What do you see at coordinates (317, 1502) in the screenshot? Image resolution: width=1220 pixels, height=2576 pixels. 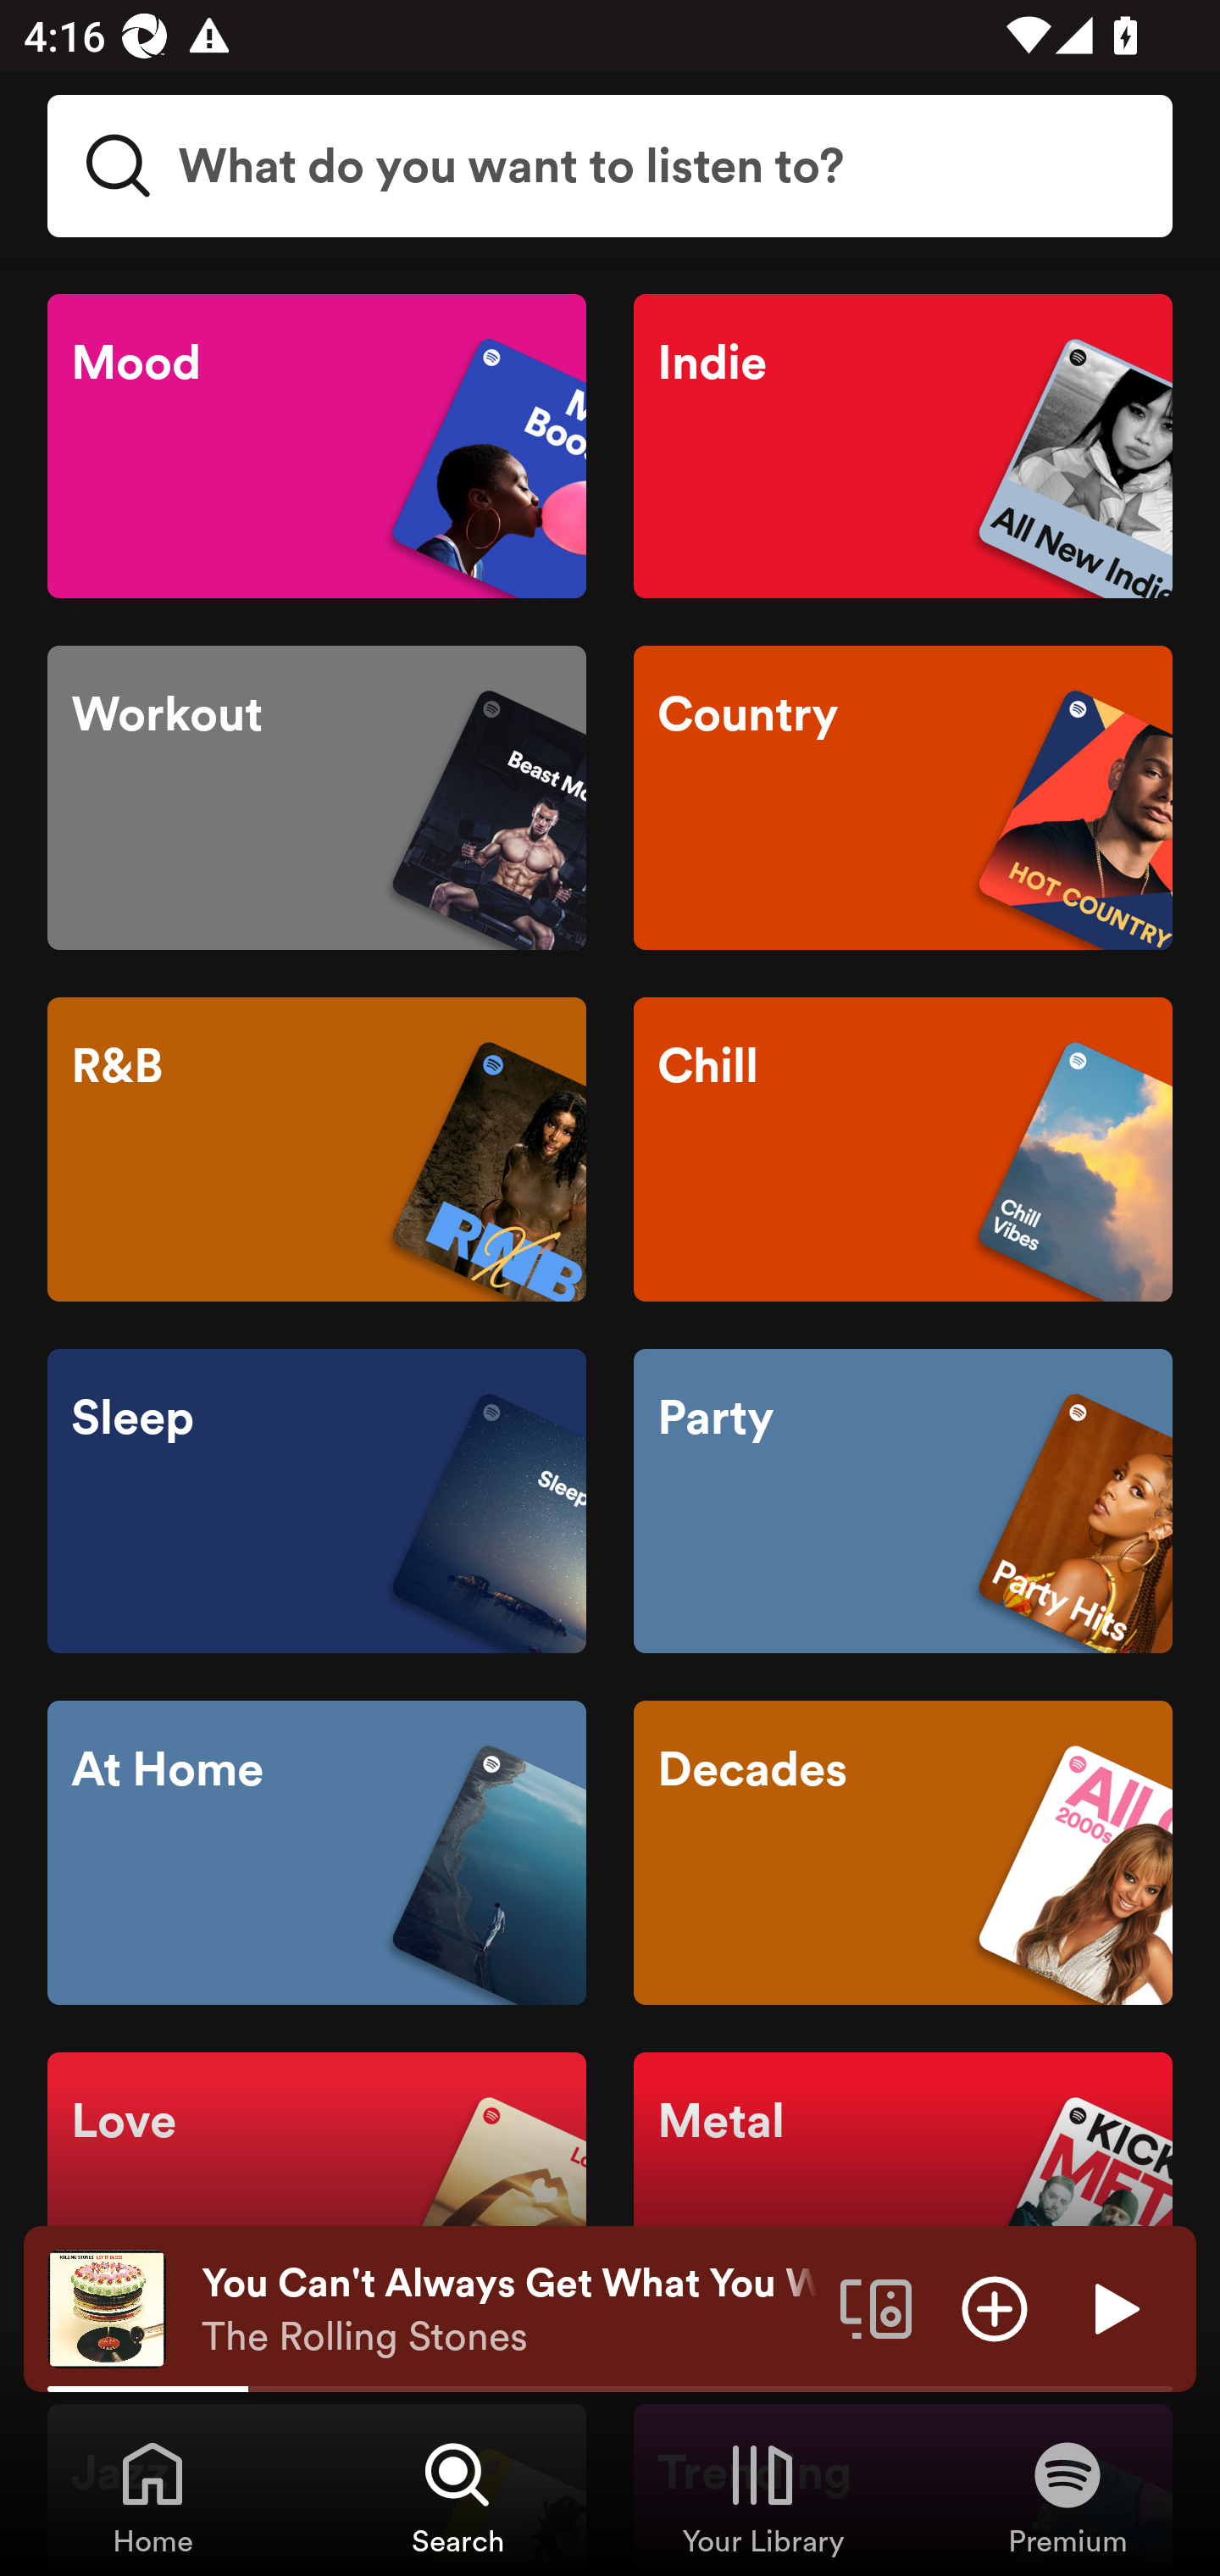 I see `Sleep` at bounding box center [317, 1502].